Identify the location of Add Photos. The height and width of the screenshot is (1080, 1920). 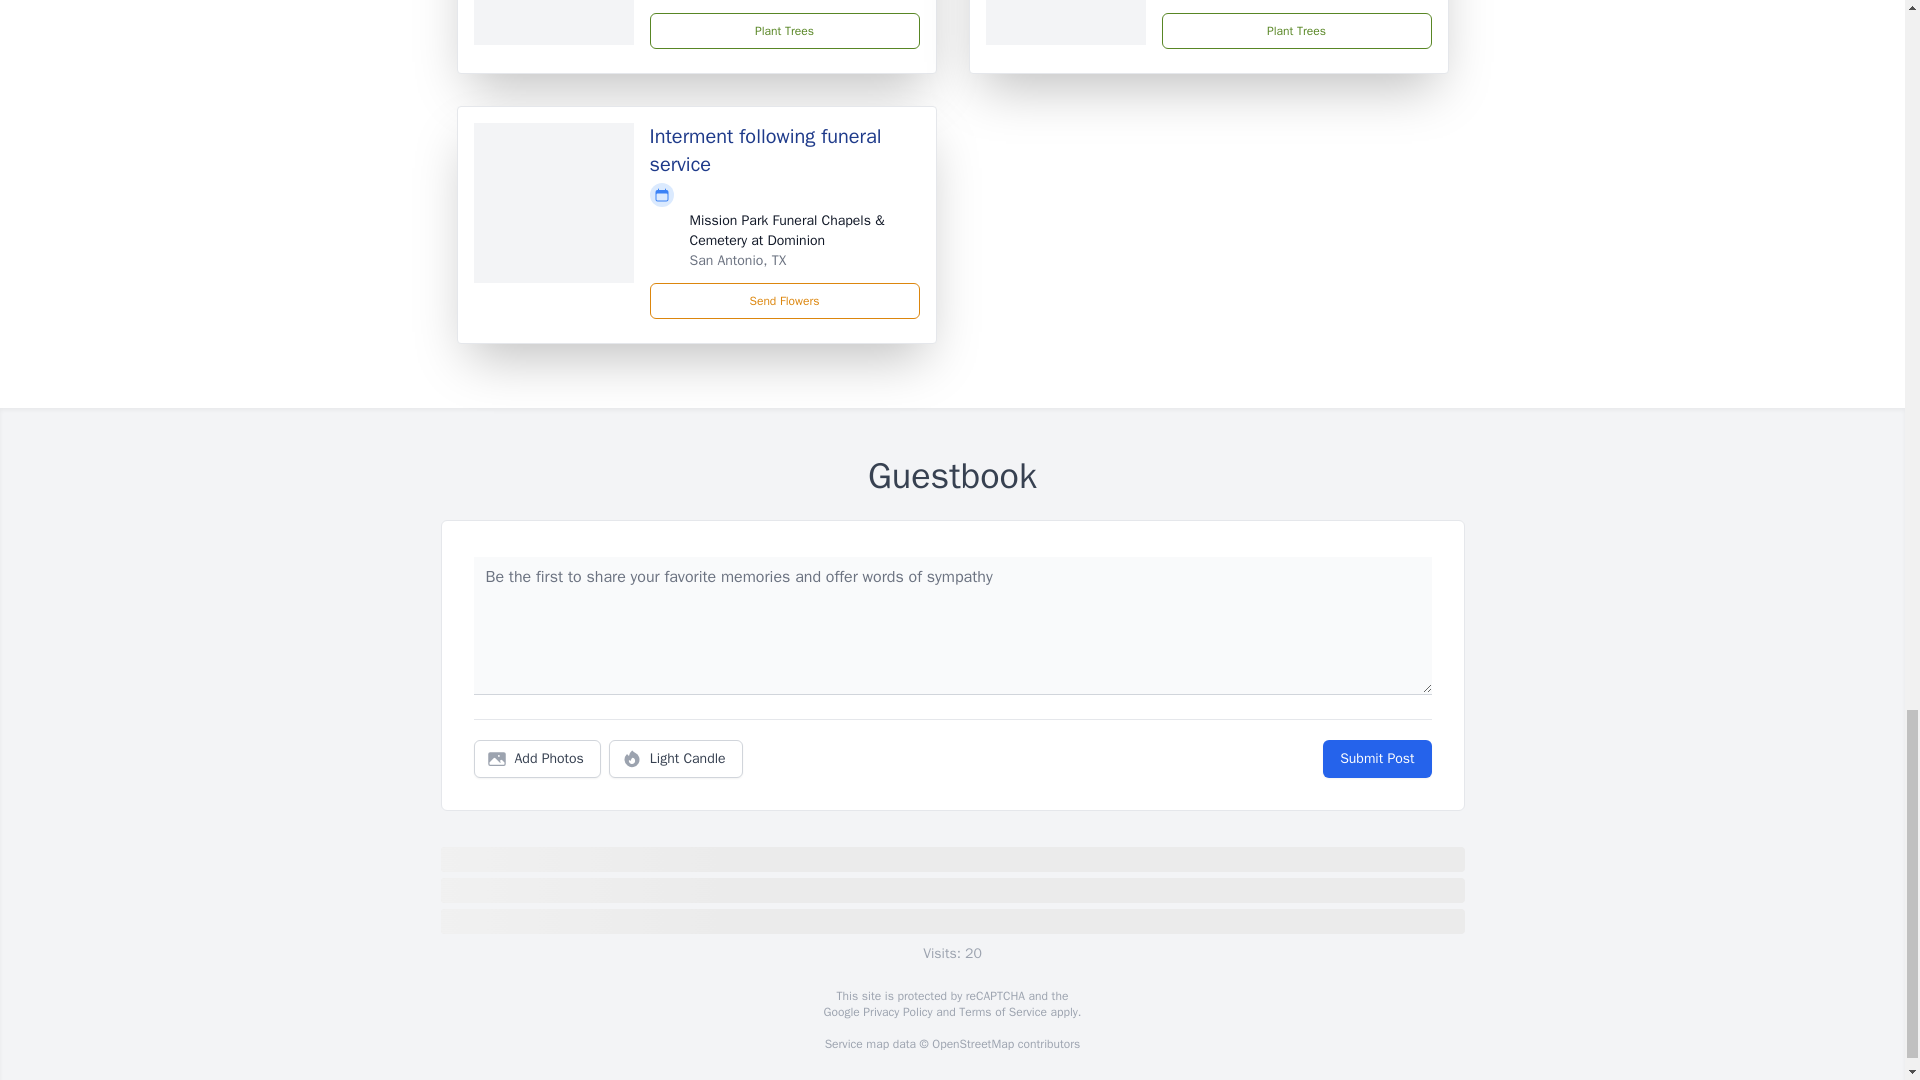
(537, 758).